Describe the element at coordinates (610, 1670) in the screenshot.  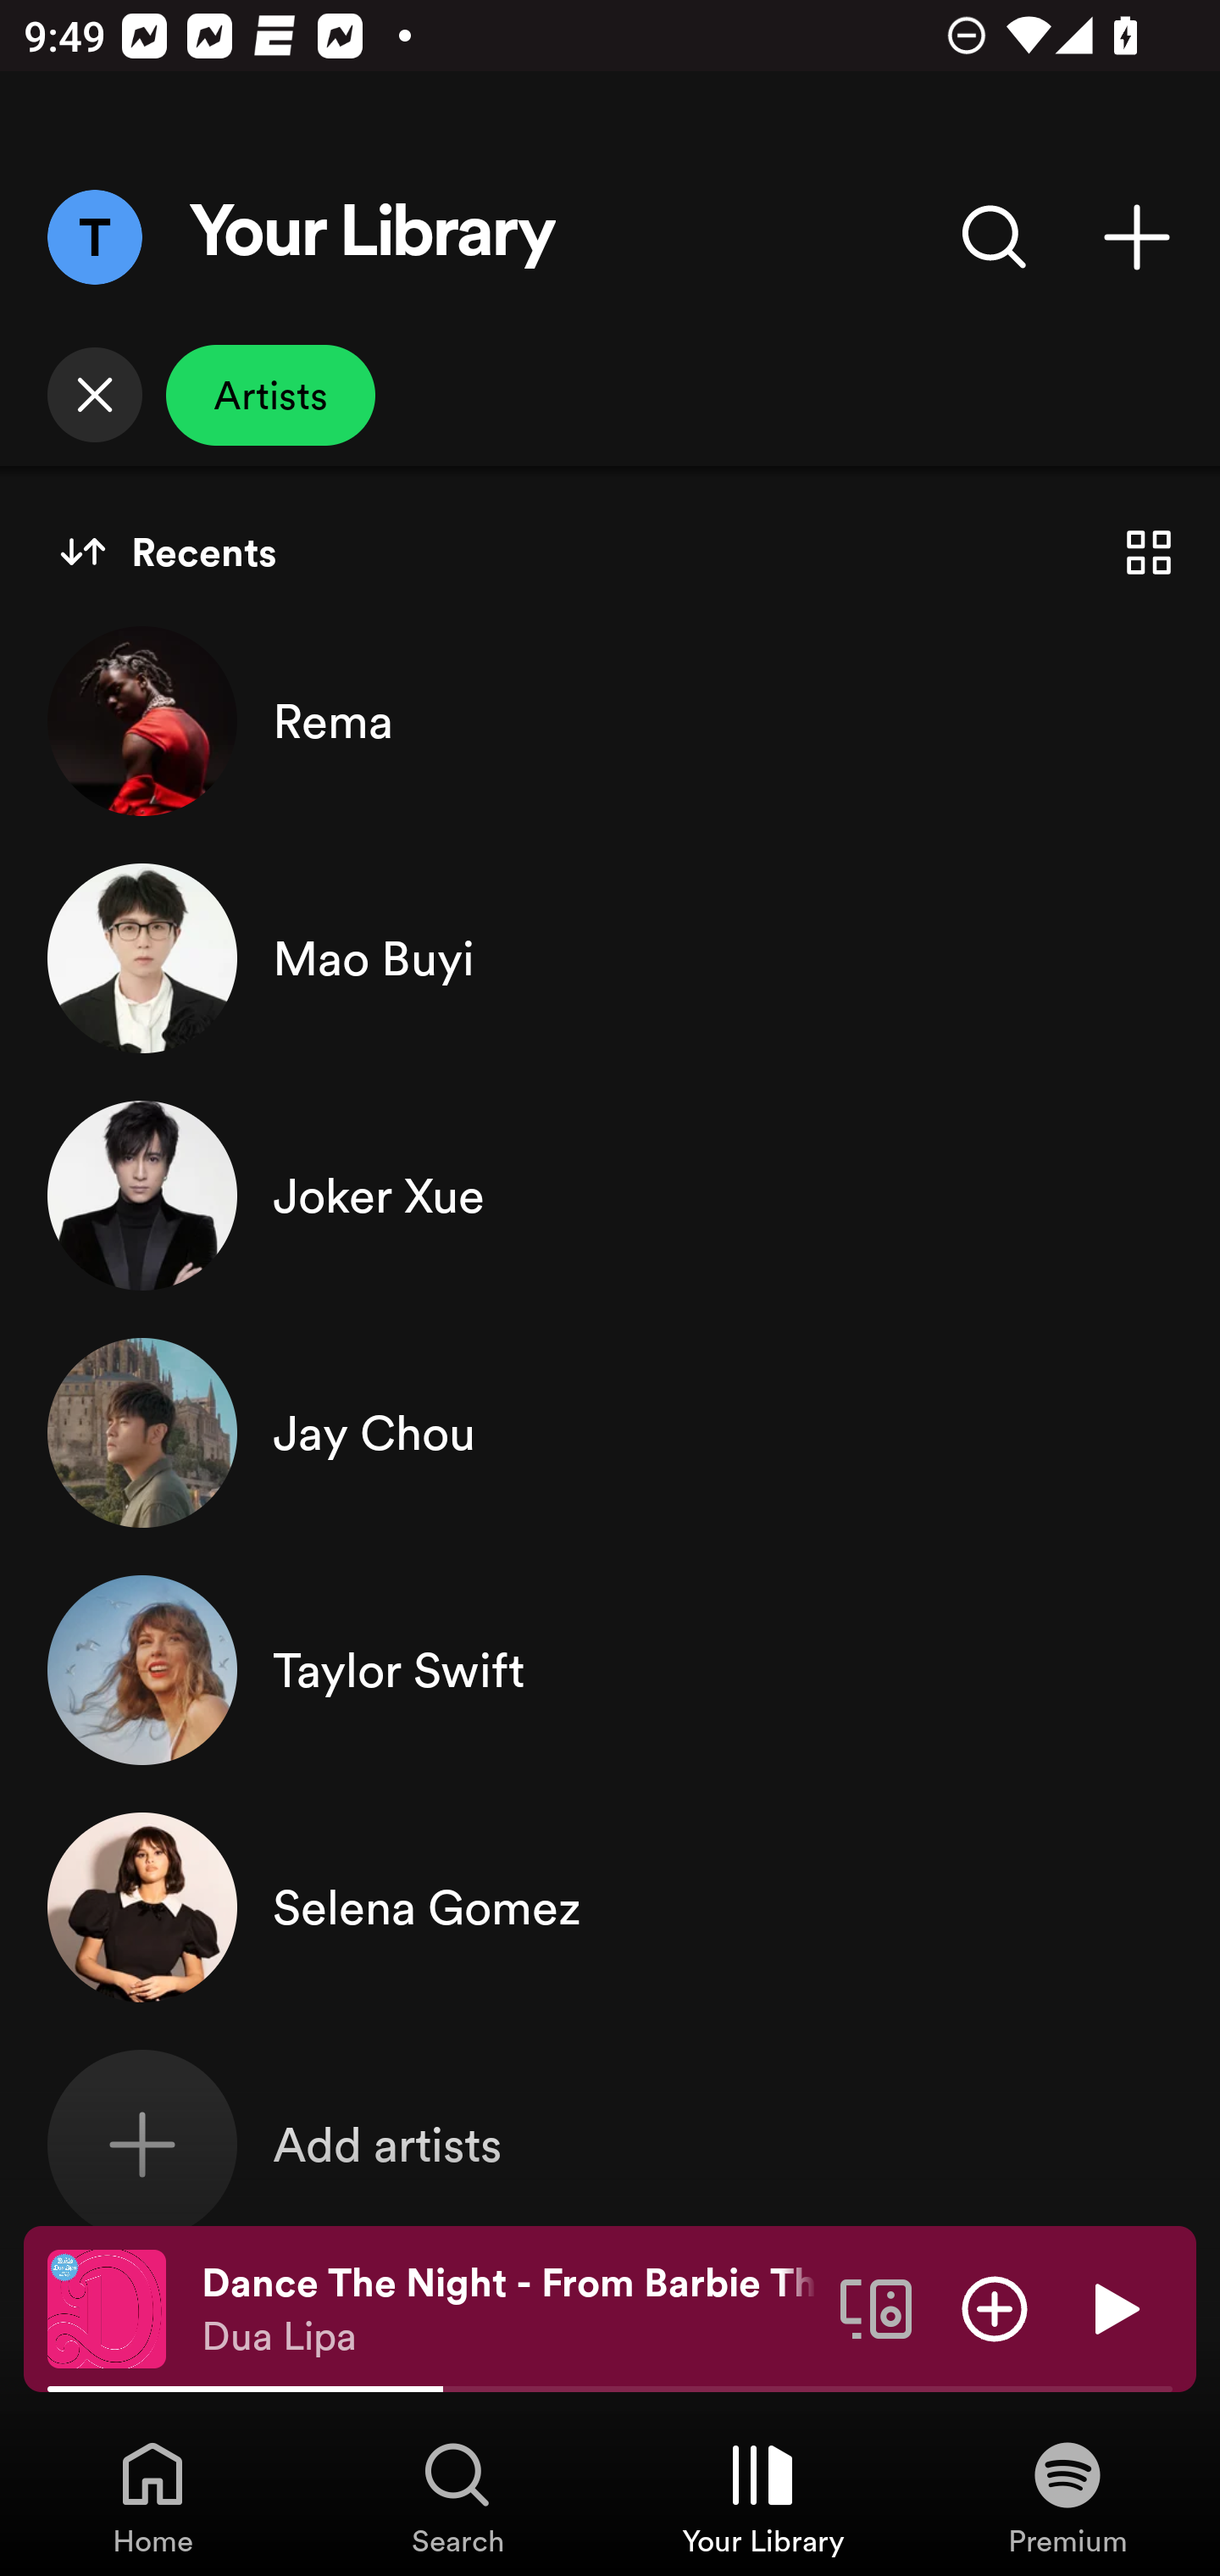
I see `Taylor Swift,  Taylor Swift` at that location.